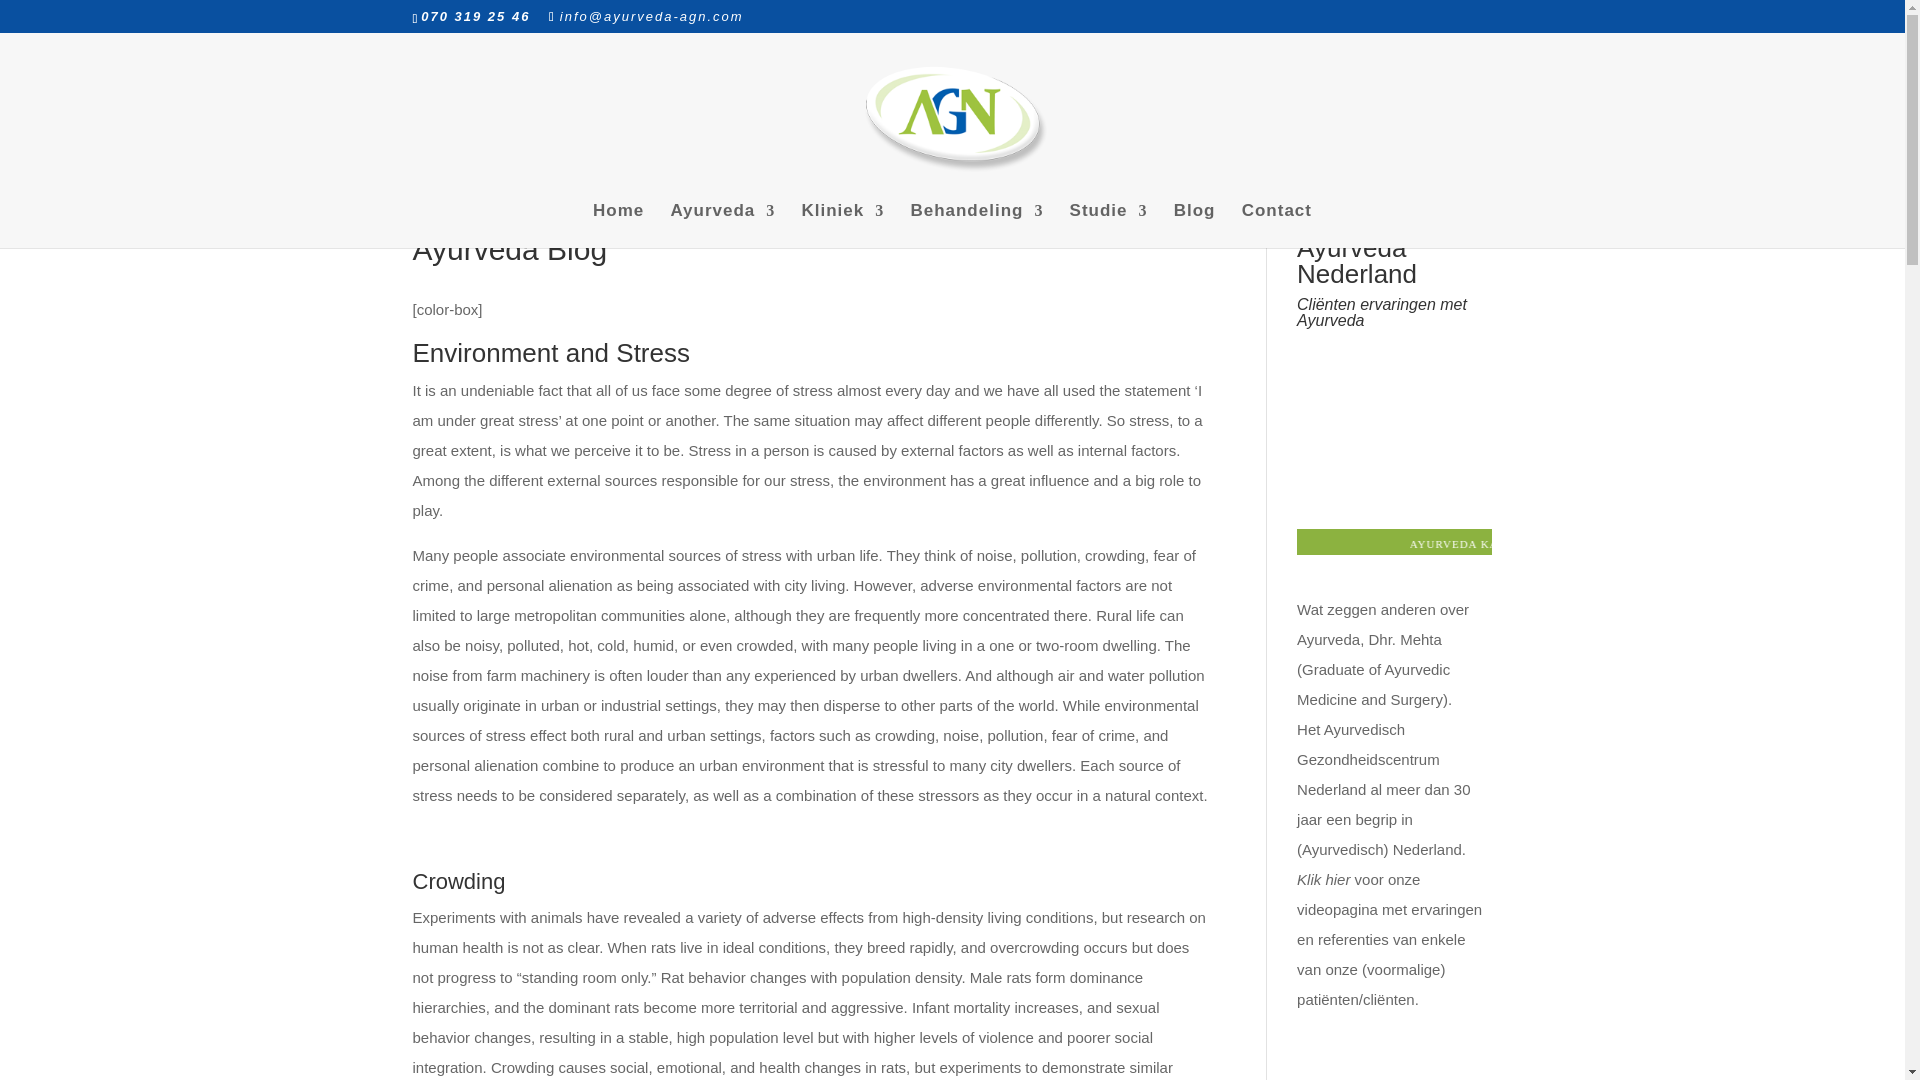  What do you see at coordinates (722, 226) in the screenshot?
I see `Ayurveda` at bounding box center [722, 226].